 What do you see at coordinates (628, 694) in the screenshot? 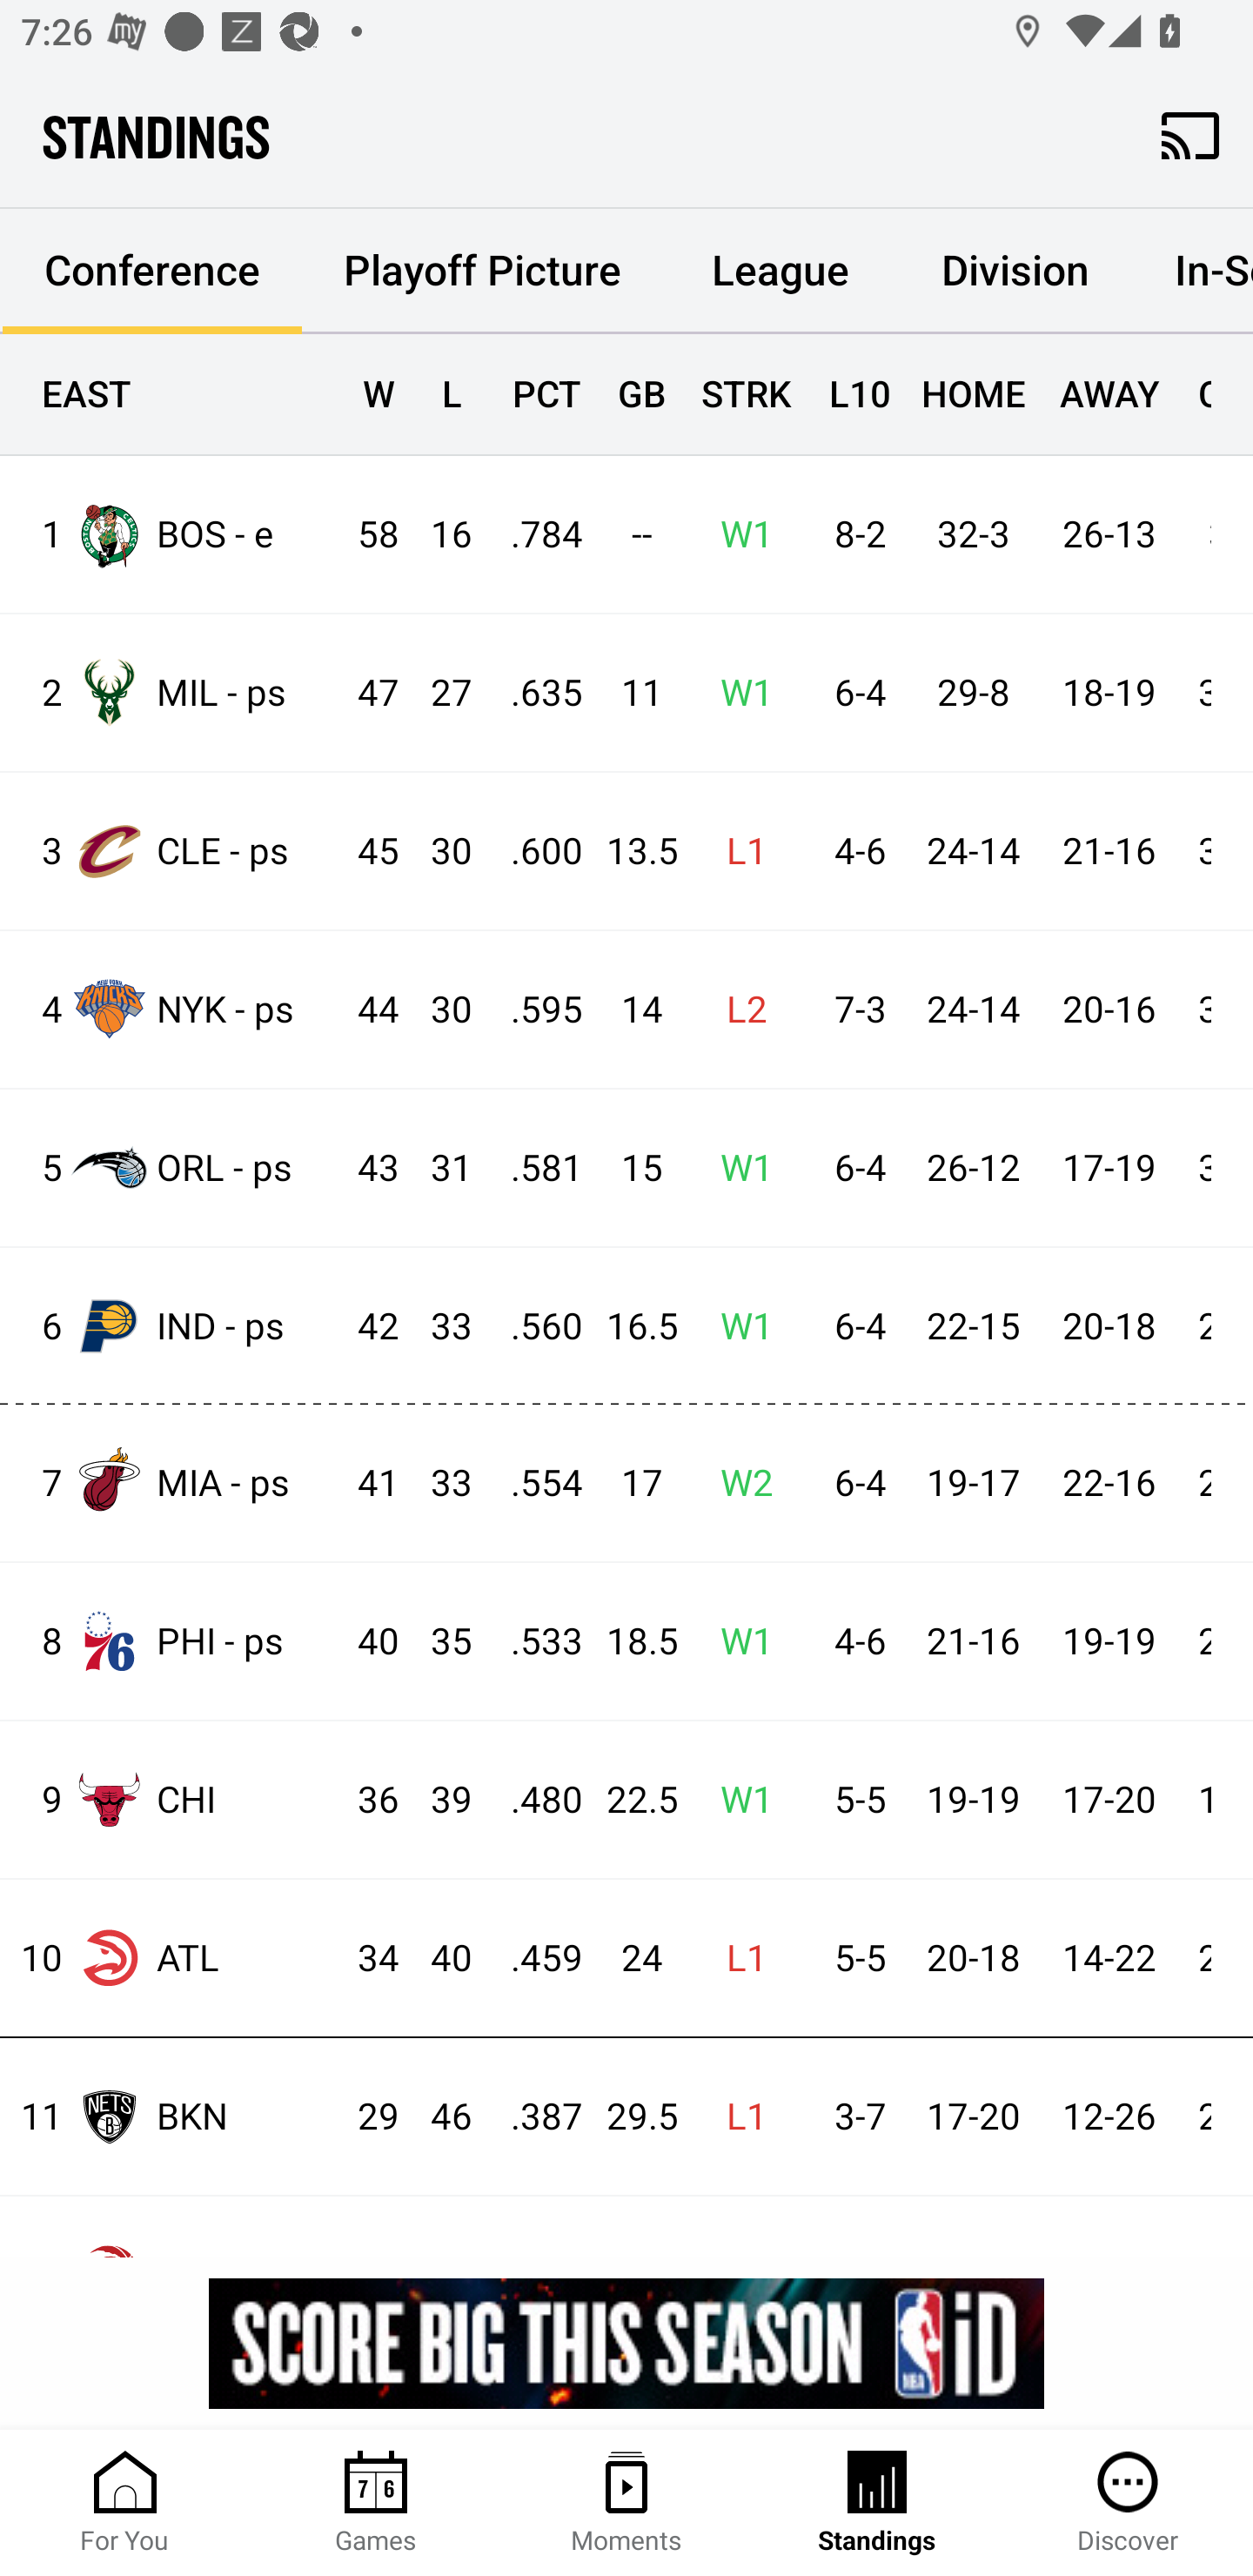
I see `11` at bounding box center [628, 694].